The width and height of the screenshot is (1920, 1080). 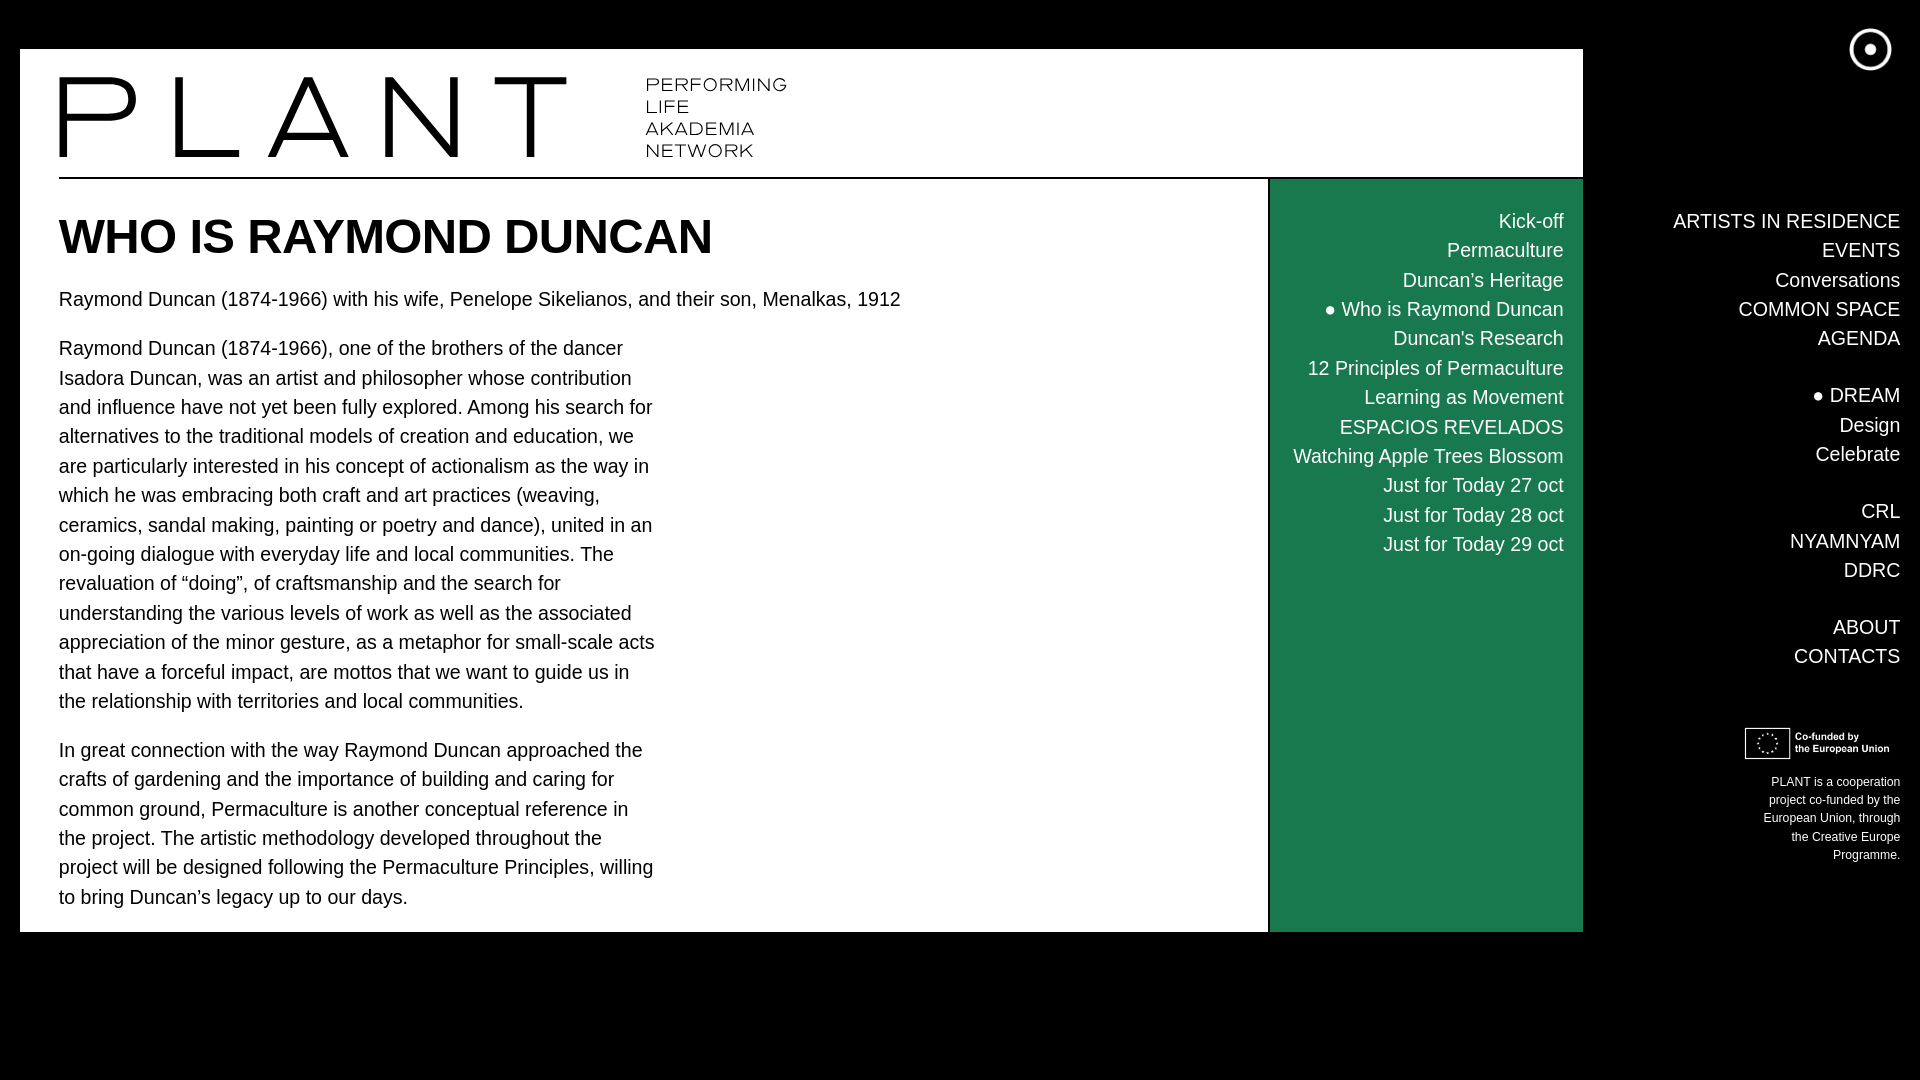 What do you see at coordinates (1427, 455) in the screenshot?
I see `Watching Apple Trees Blossom` at bounding box center [1427, 455].